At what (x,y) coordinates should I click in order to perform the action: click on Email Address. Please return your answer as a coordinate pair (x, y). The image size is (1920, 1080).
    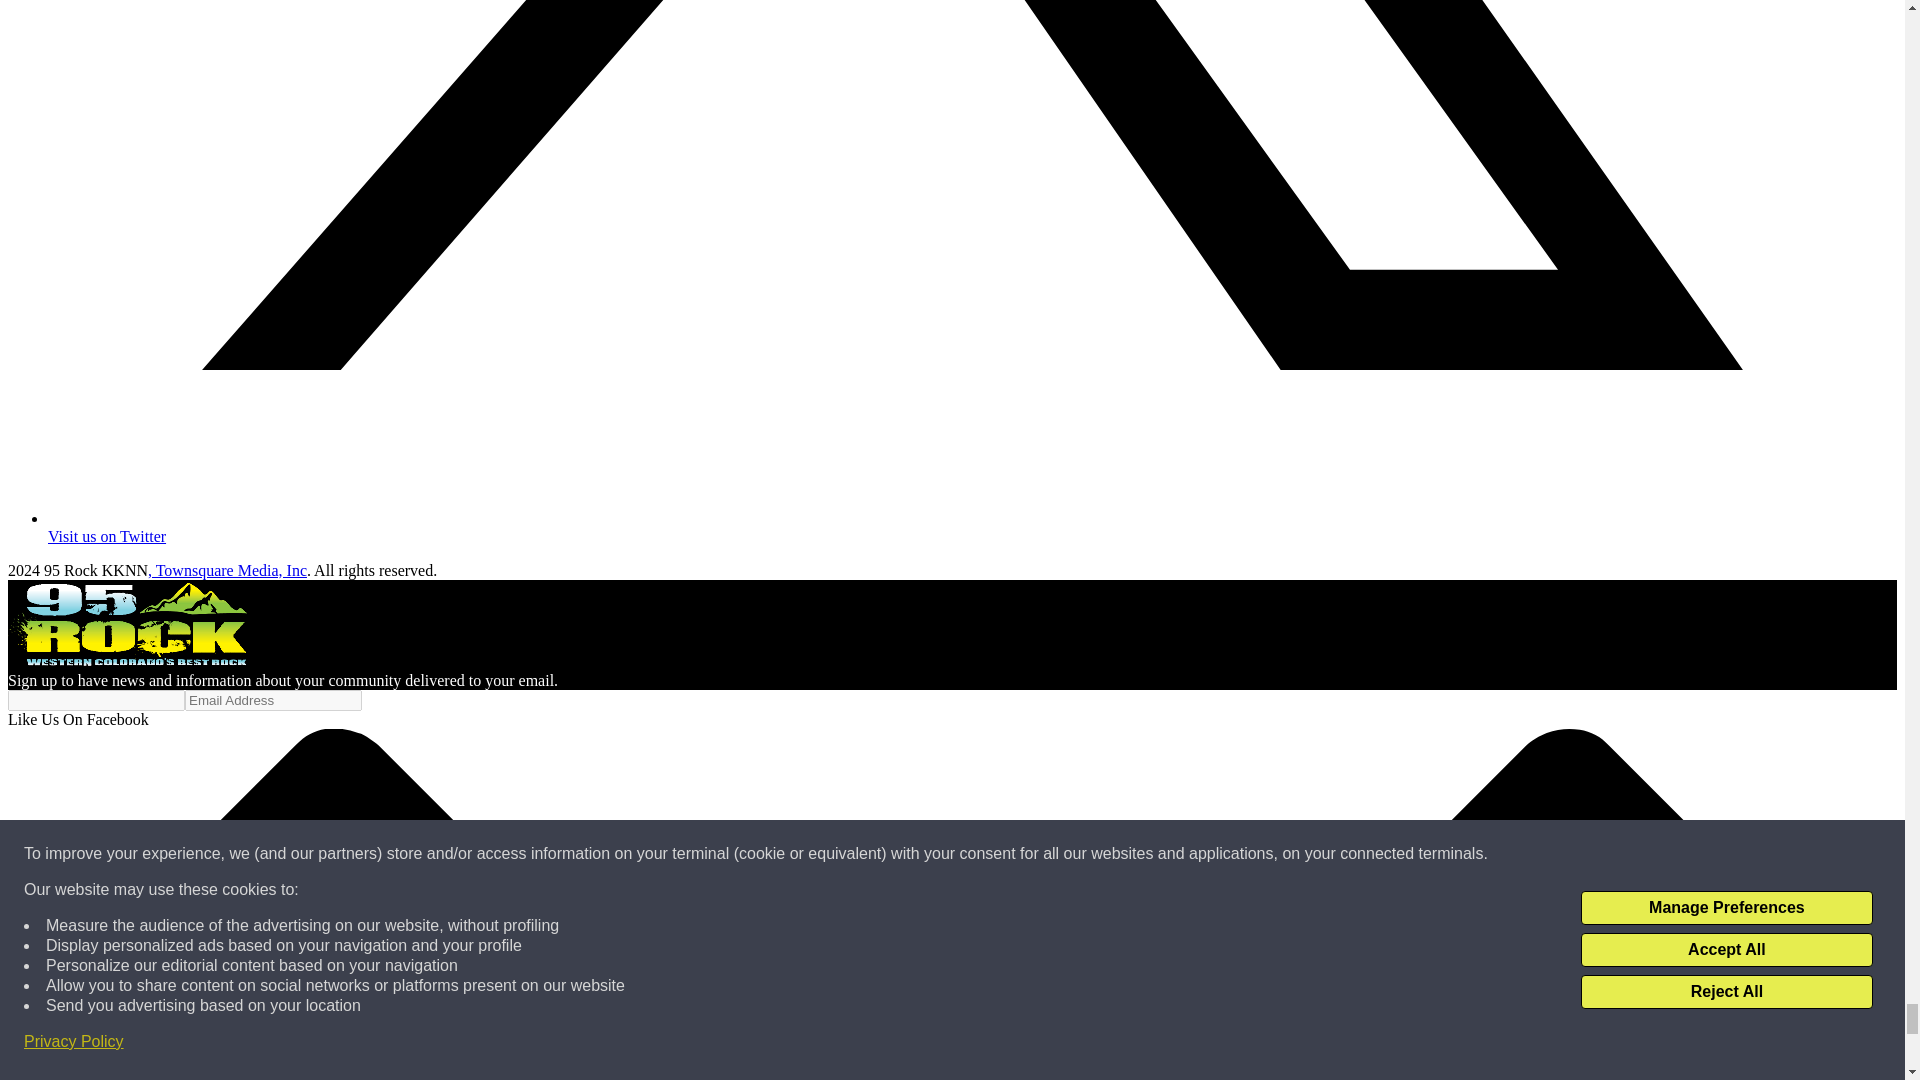
    Looking at the image, I should click on (273, 700).